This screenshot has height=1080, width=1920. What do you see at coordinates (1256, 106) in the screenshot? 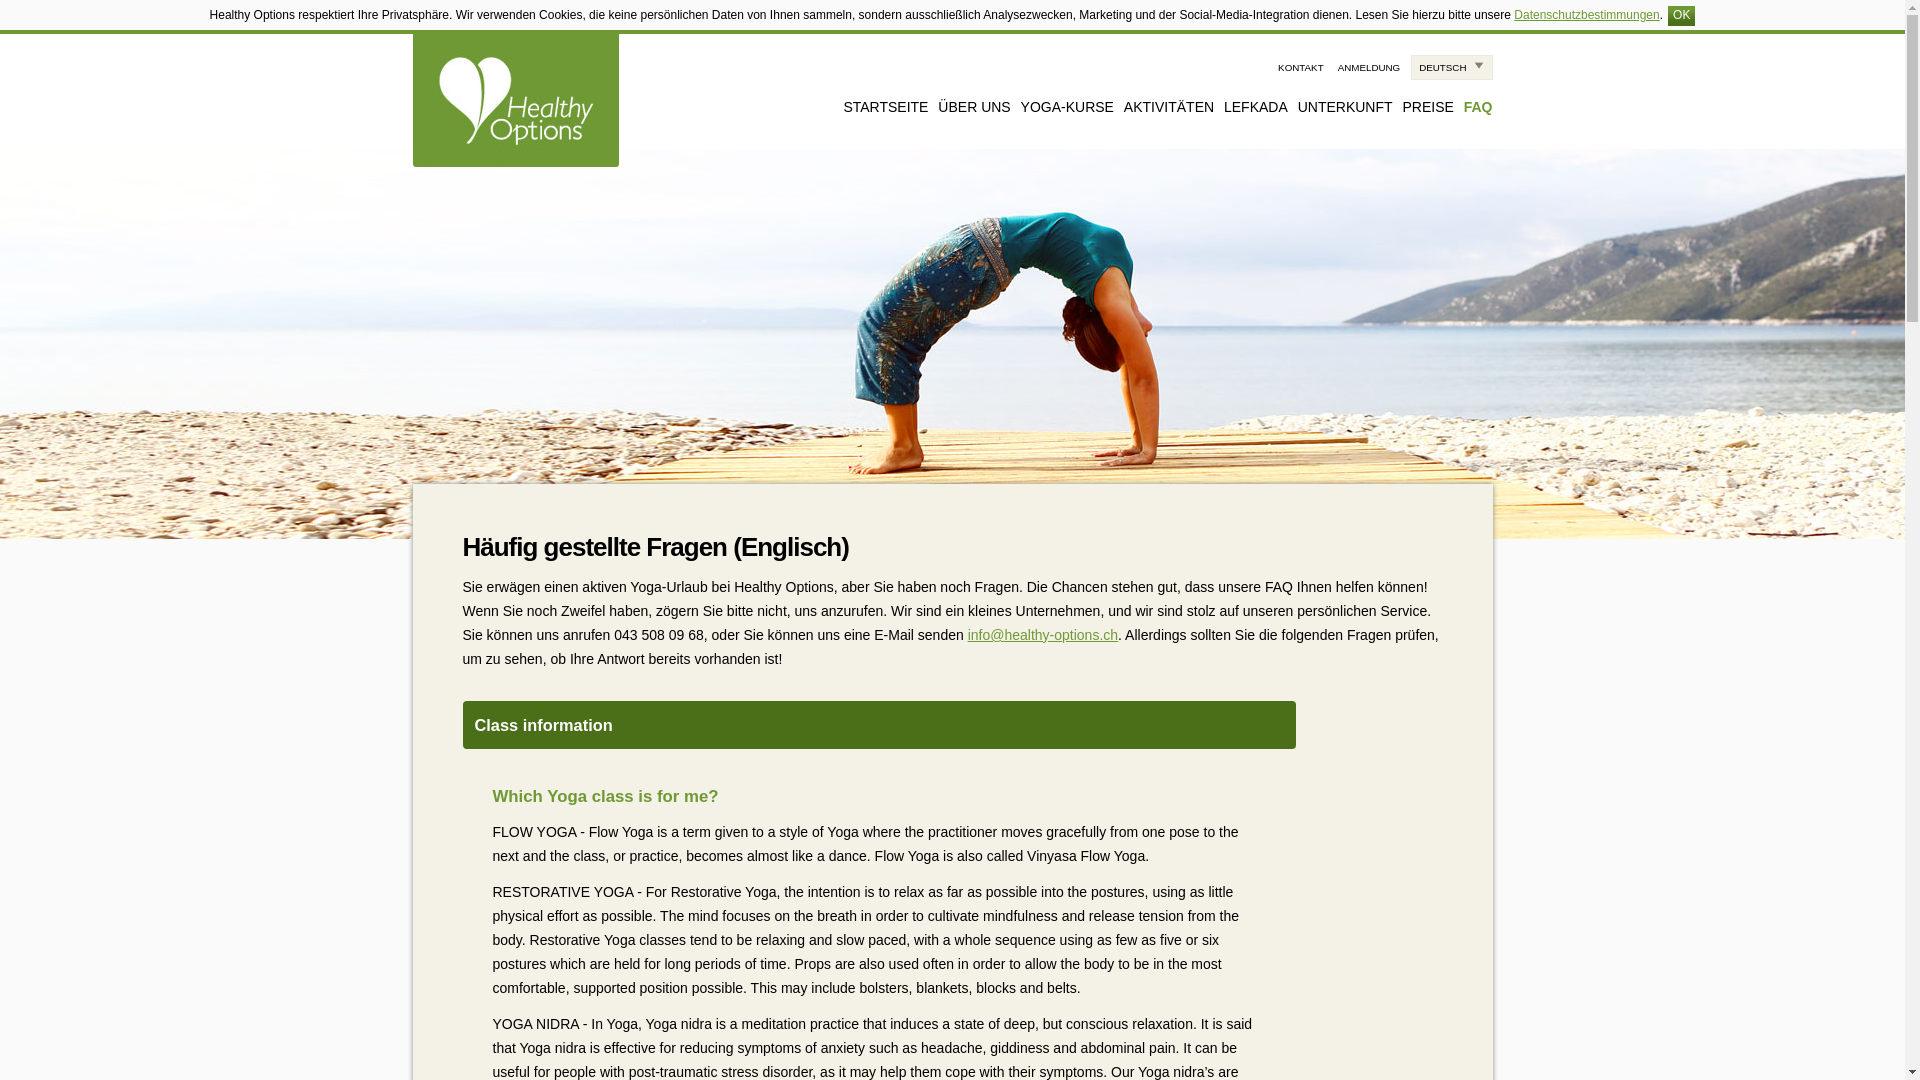
I see `LEFKADA` at bounding box center [1256, 106].